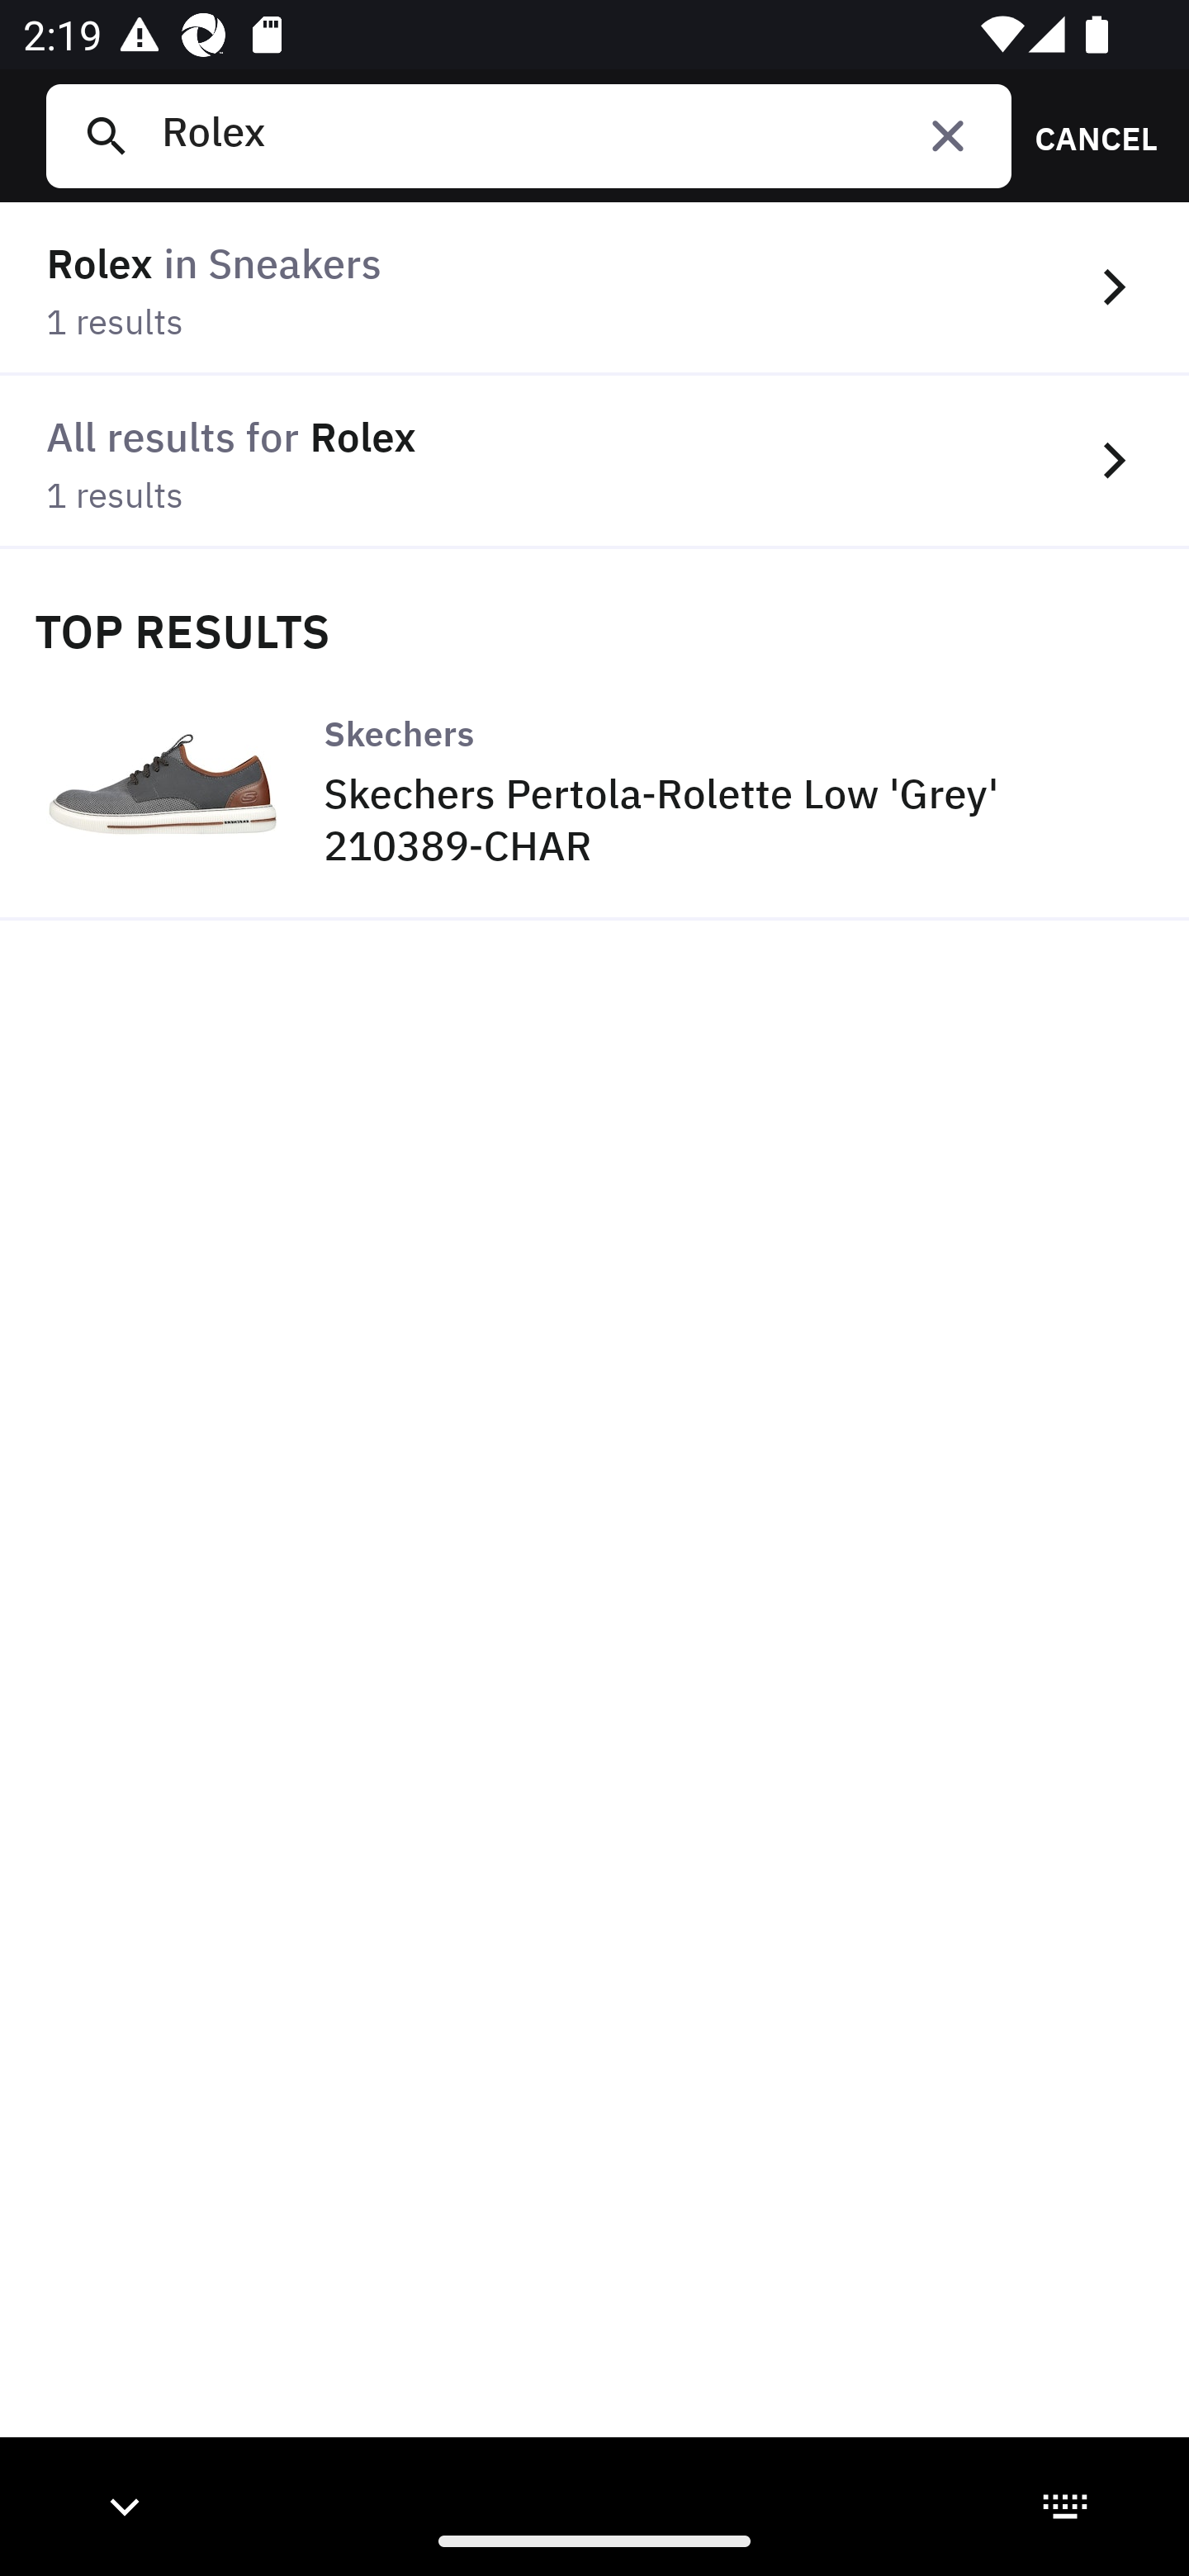 The width and height of the screenshot is (1189, 2576). Describe the element at coordinates (594, 289) in the screenshot. I see `Rolex  in Sneakers 1 results ` at that location.